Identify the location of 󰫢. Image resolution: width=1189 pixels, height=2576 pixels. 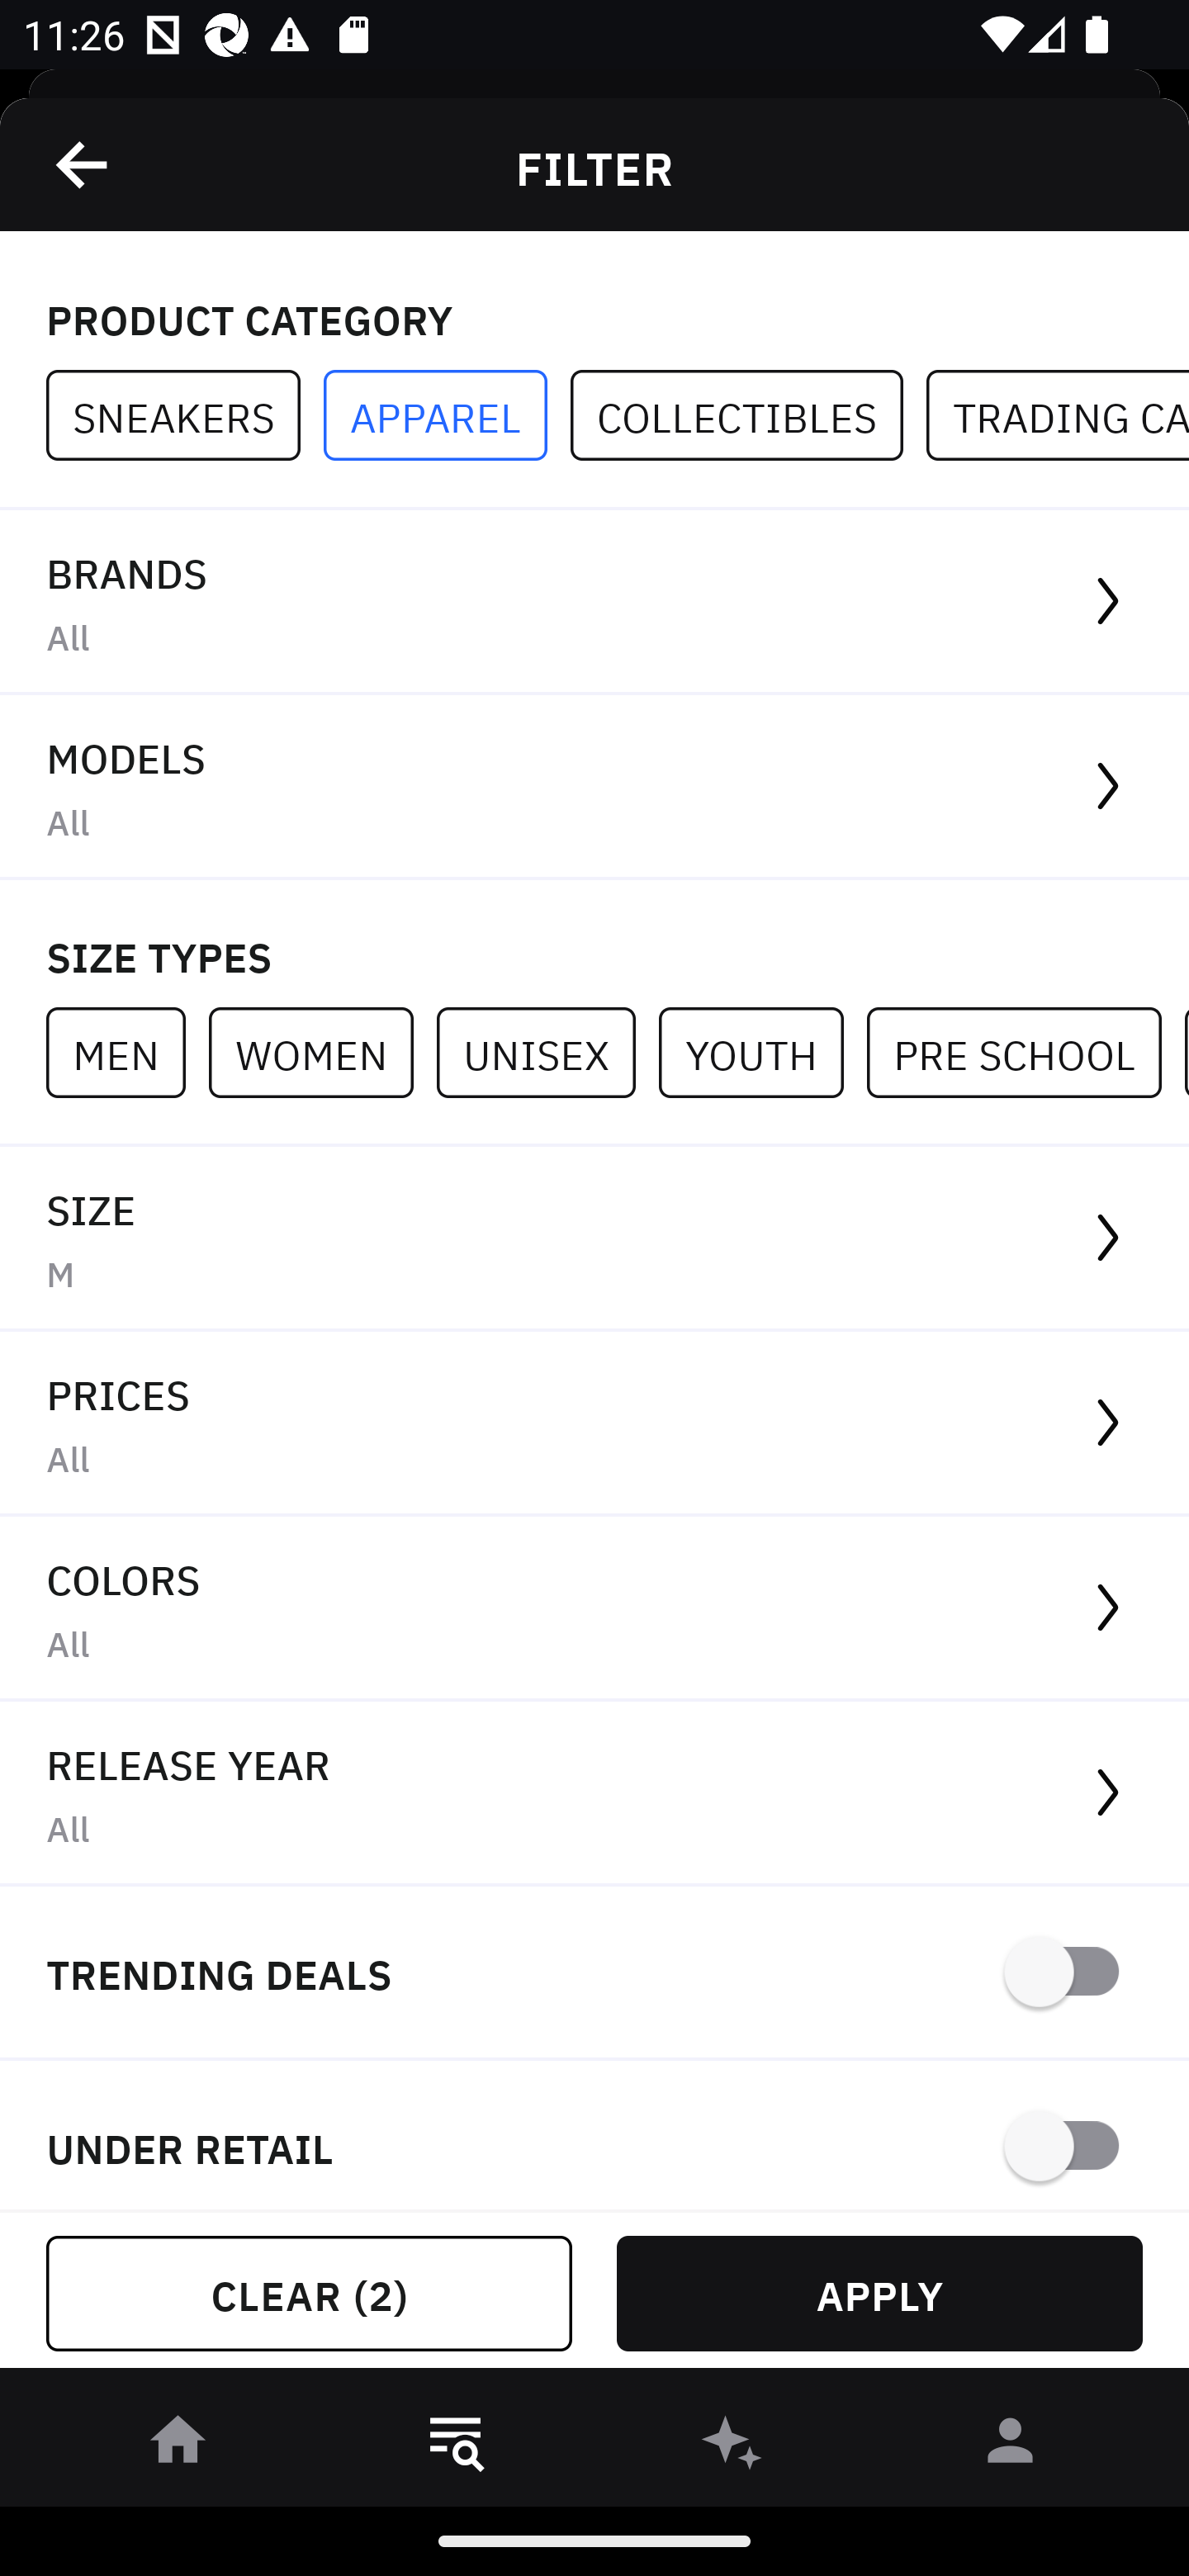
(733, 2446).